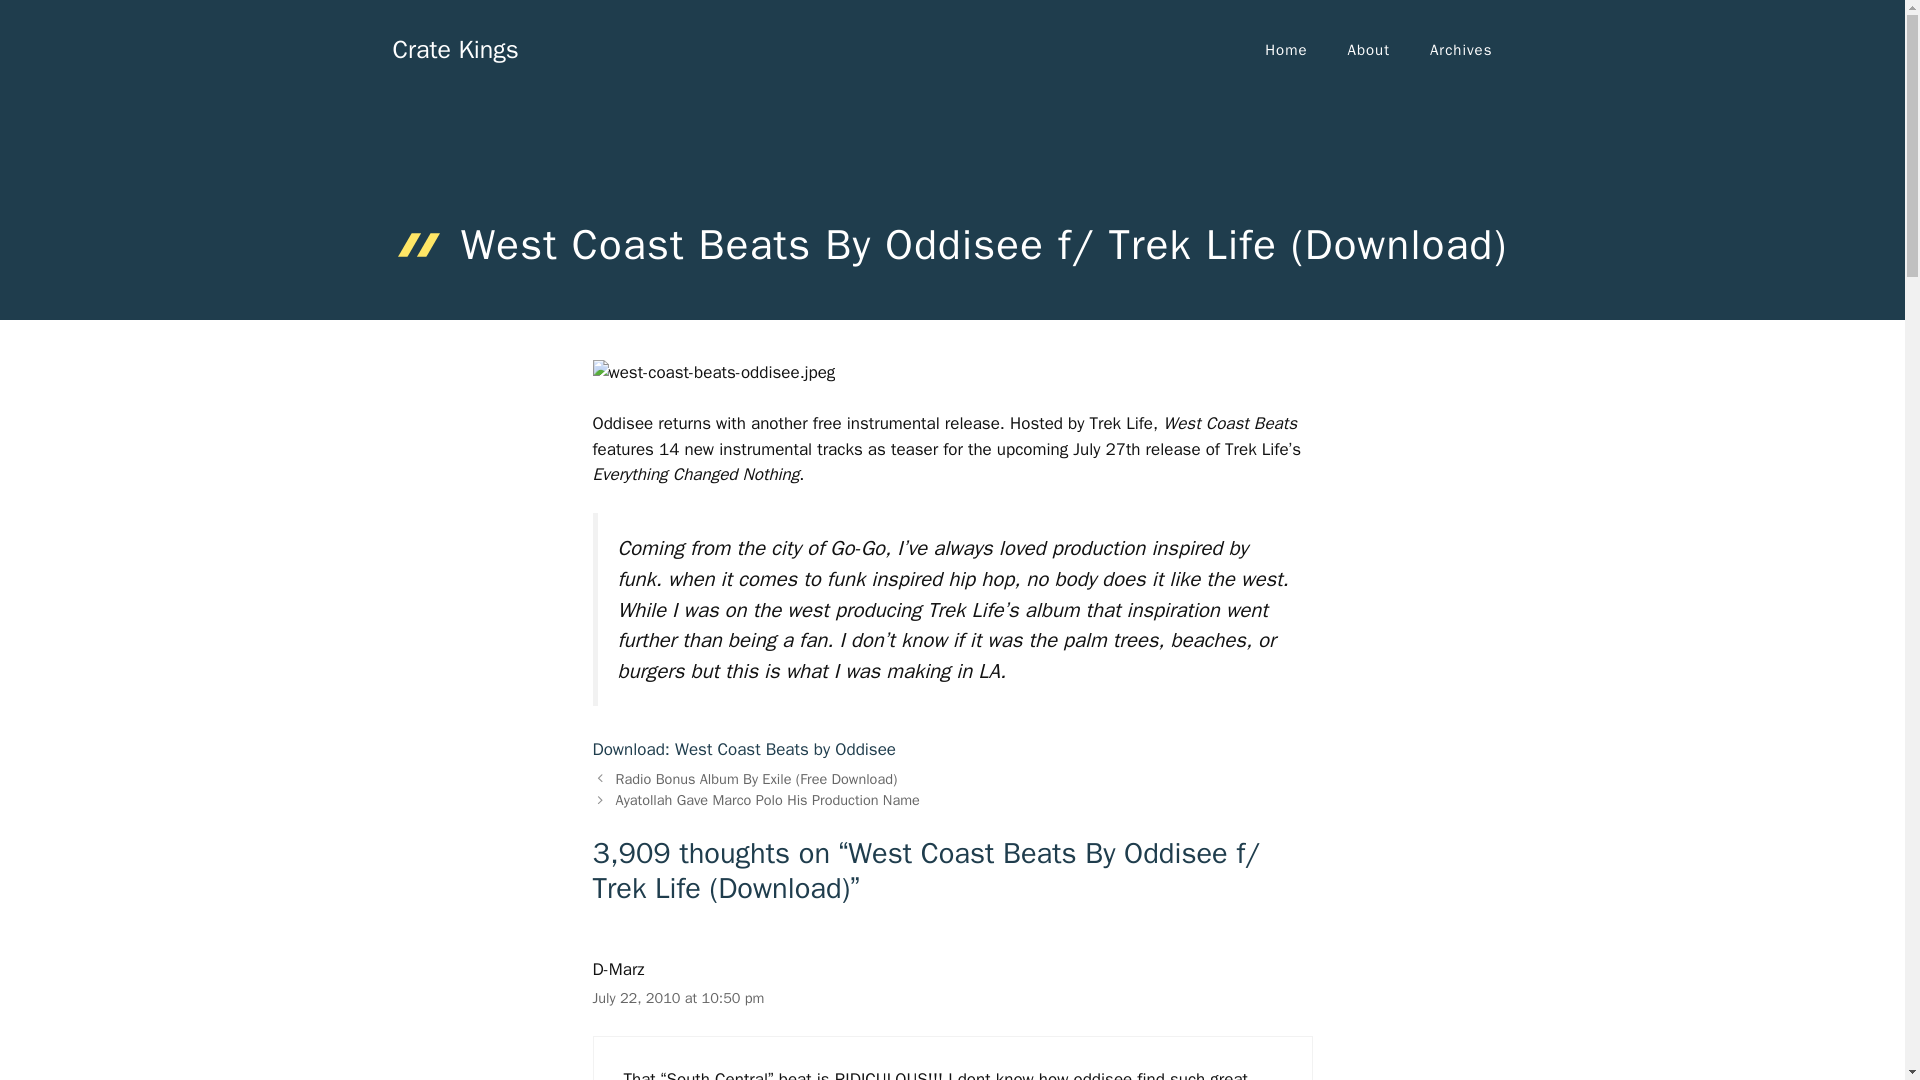  Describe the element at coordinates (678, 998) in the screenshot. I see `July 22, 2010 at 10:50 pm` at that location.